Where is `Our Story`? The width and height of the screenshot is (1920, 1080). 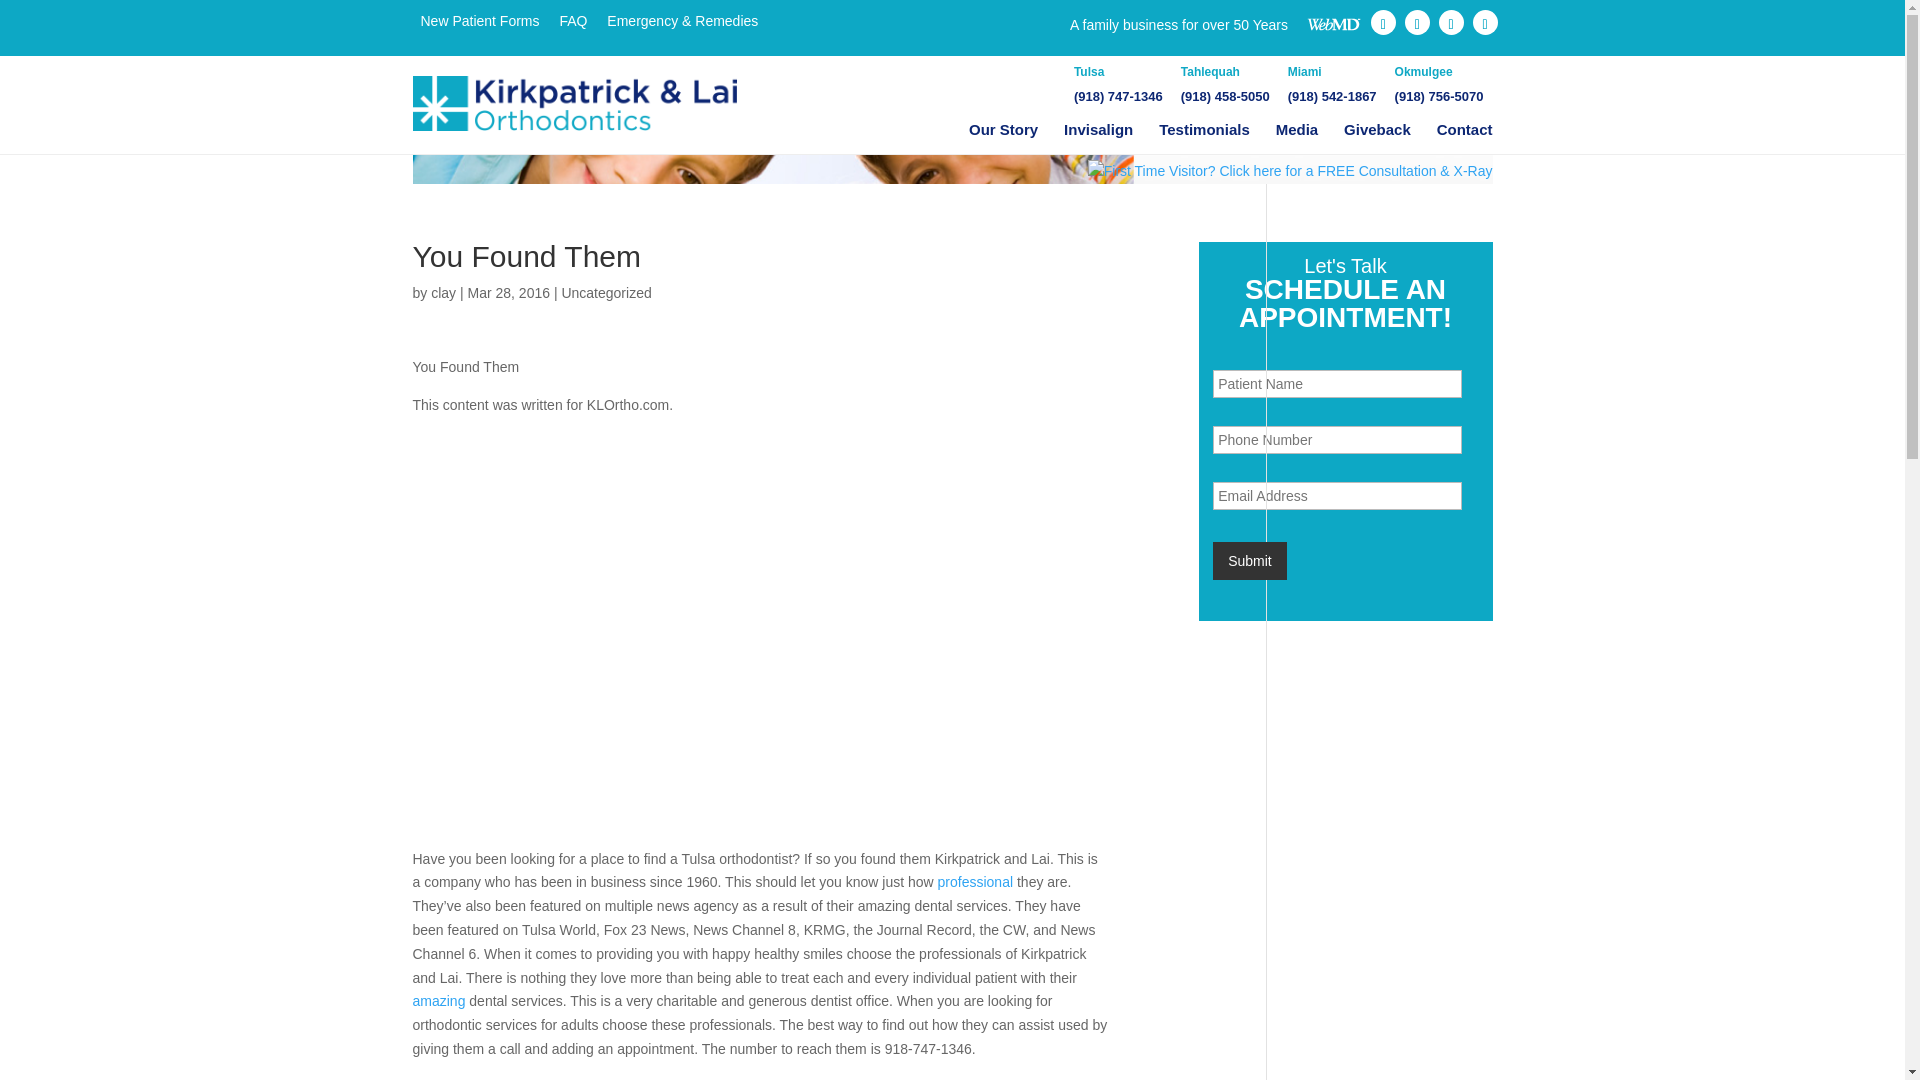 Our Story is located at coordinates (1004, 130).